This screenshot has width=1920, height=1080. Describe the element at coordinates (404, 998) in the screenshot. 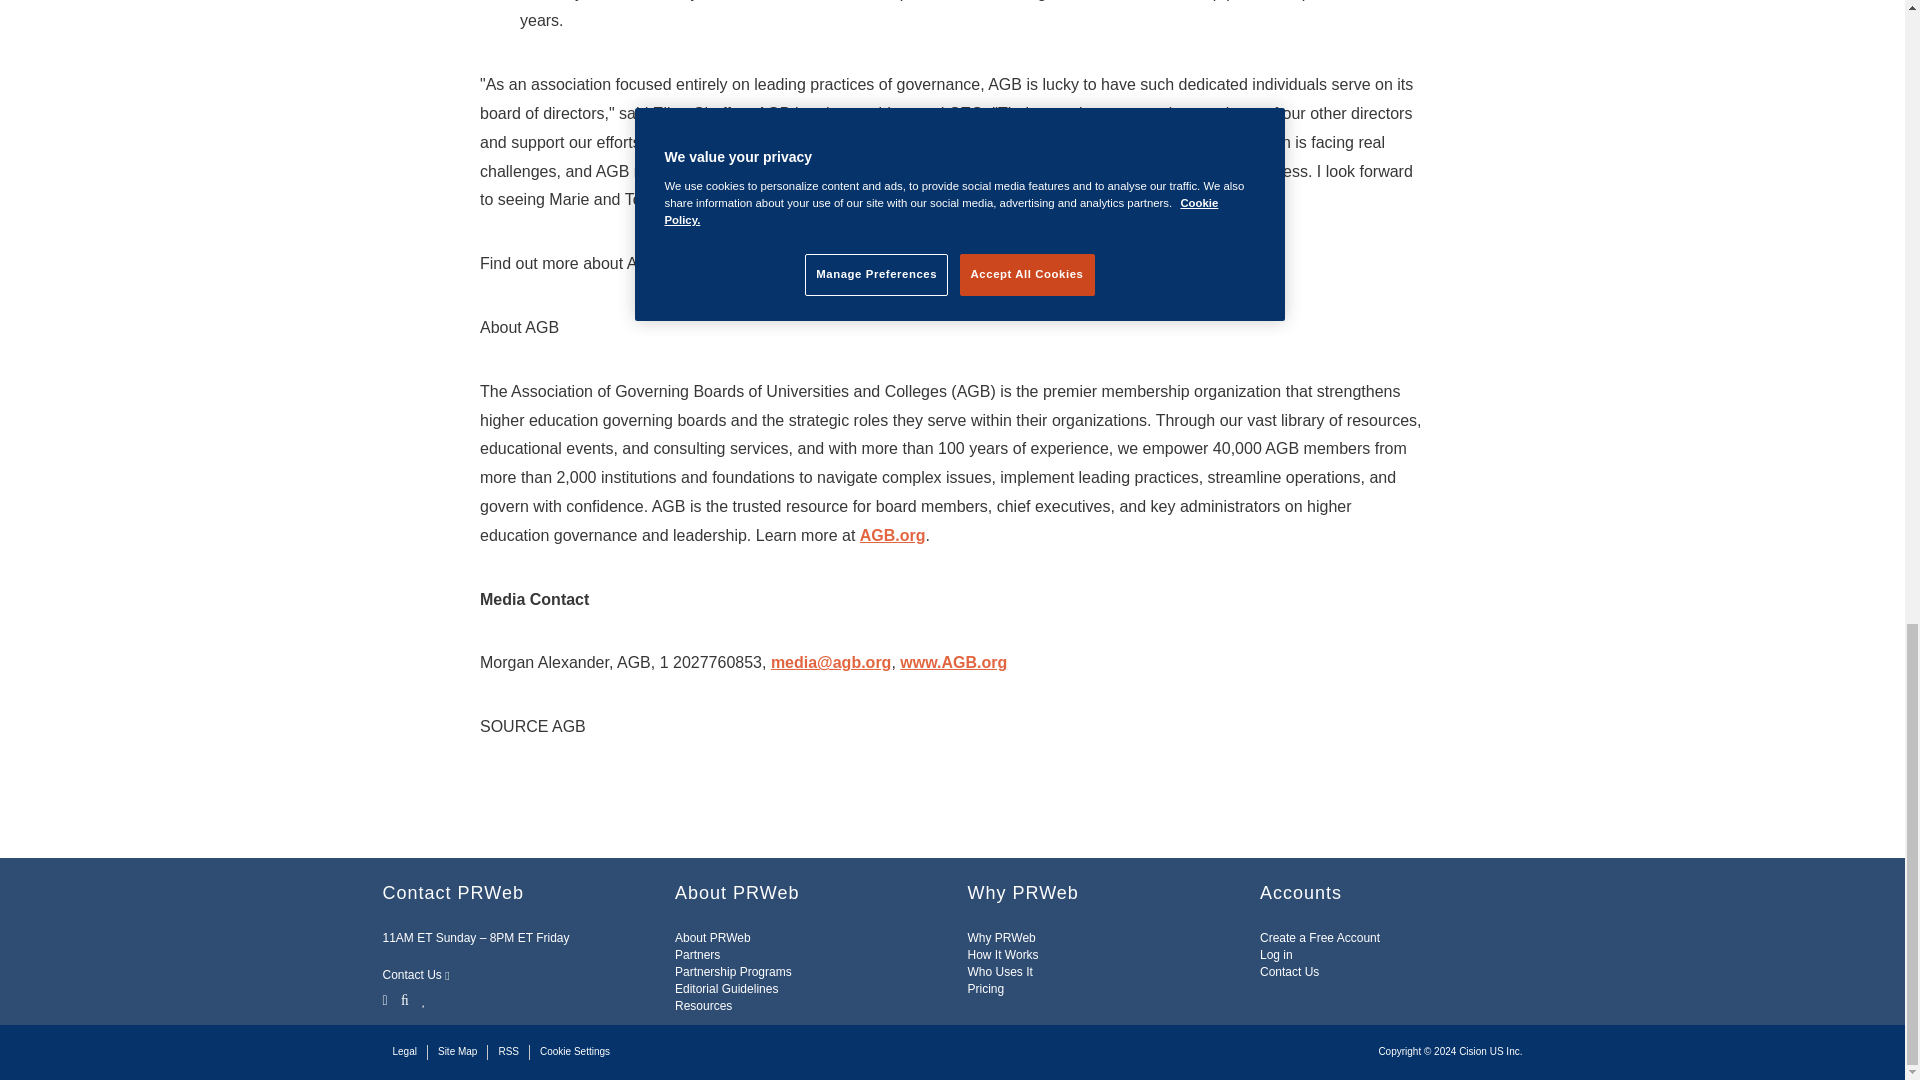

I see `Facebook` at that location.